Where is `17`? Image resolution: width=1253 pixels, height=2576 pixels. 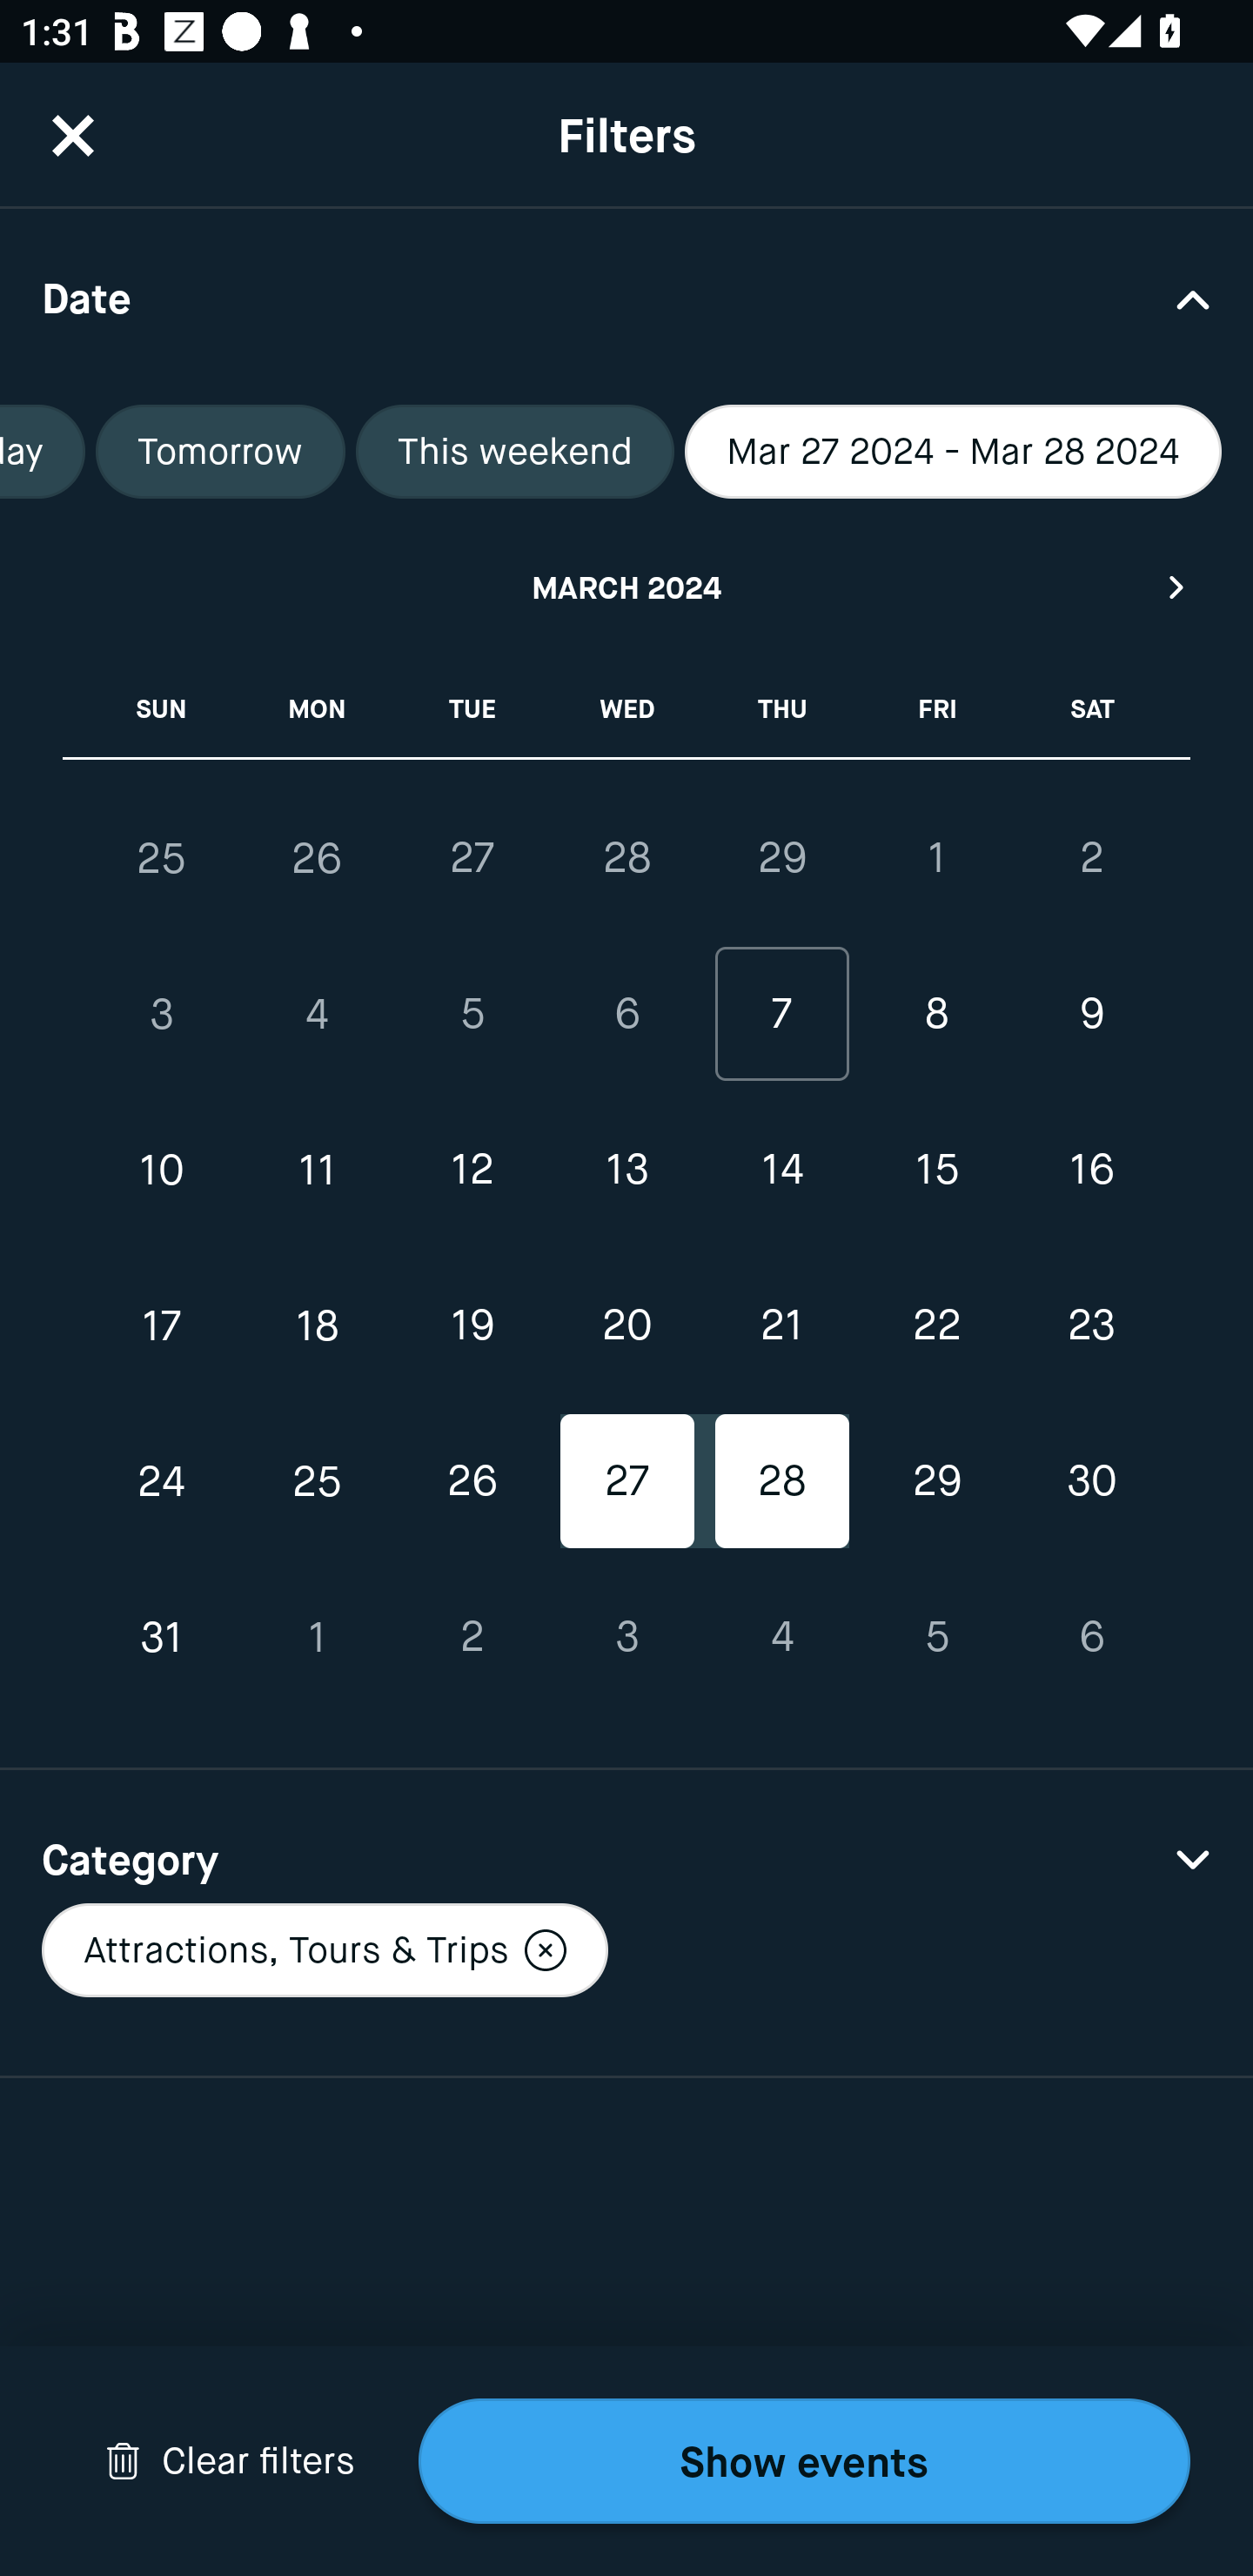
17 is located at coordinates (162, 1325).